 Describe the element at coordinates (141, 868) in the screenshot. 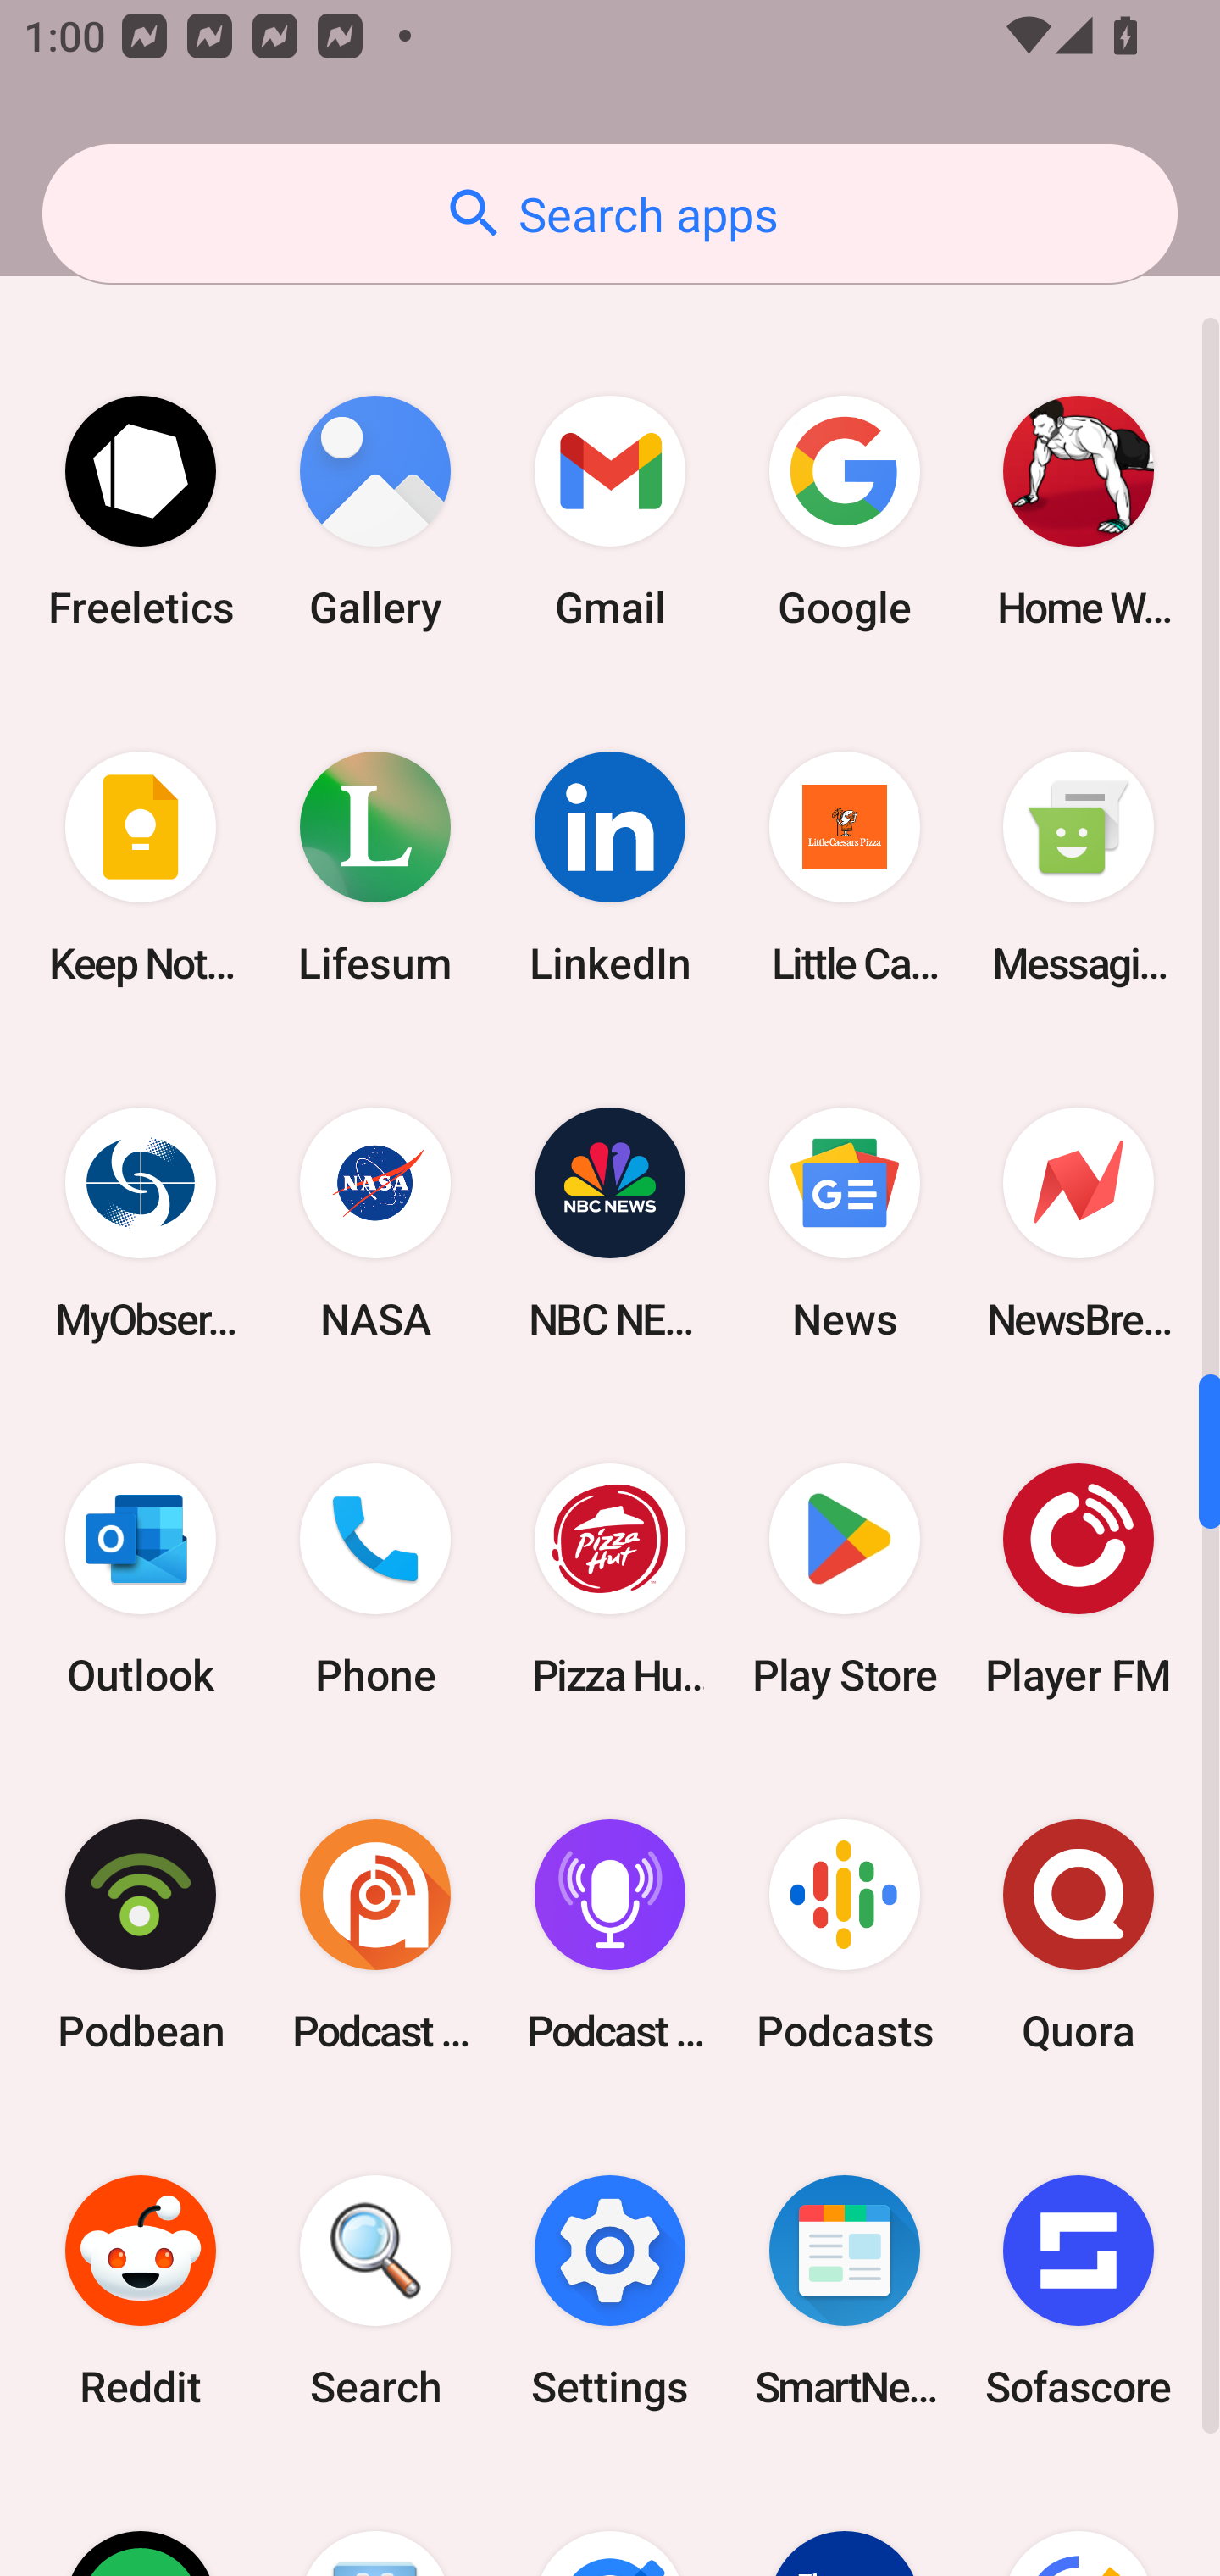

I see `Keep Notes` at that location.